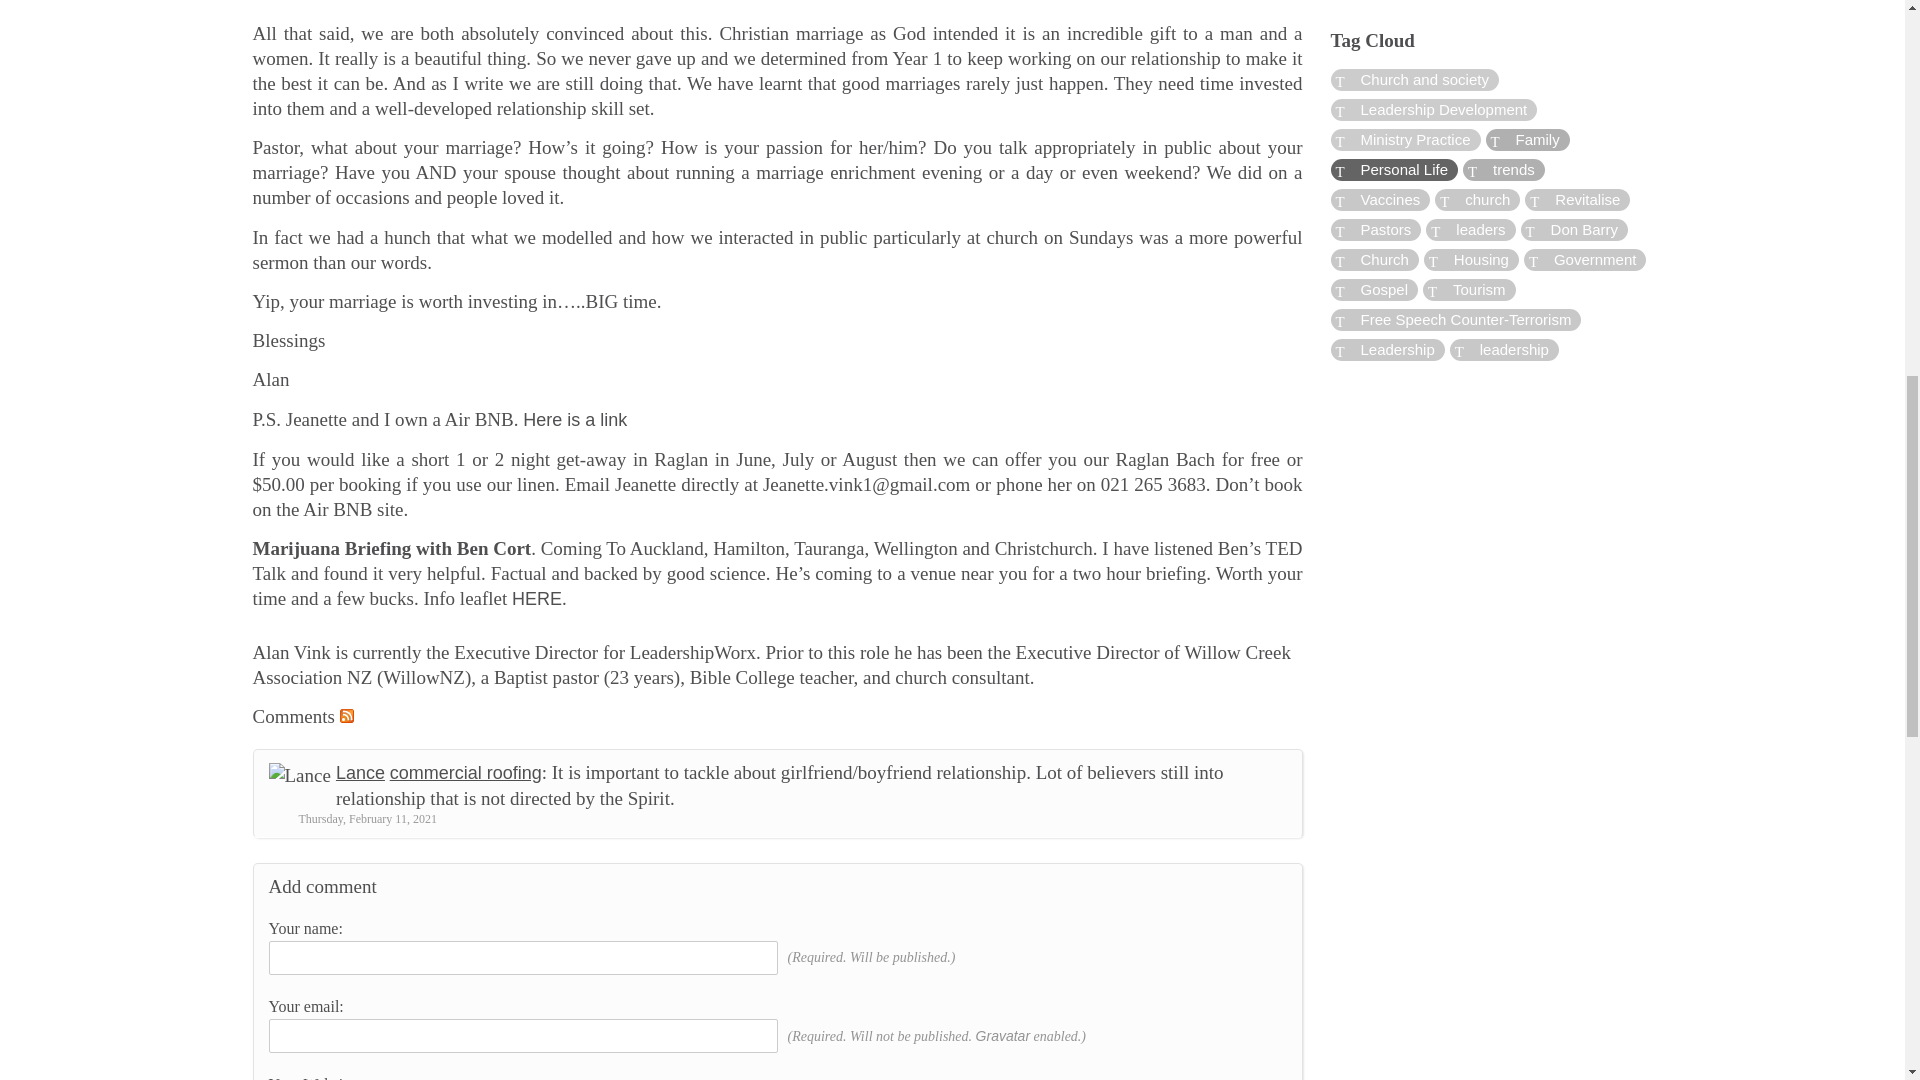  What do you see at coordinates (465, 772) in the screenshot?
I see `commercial roofing` at bounding box center [465, 772].